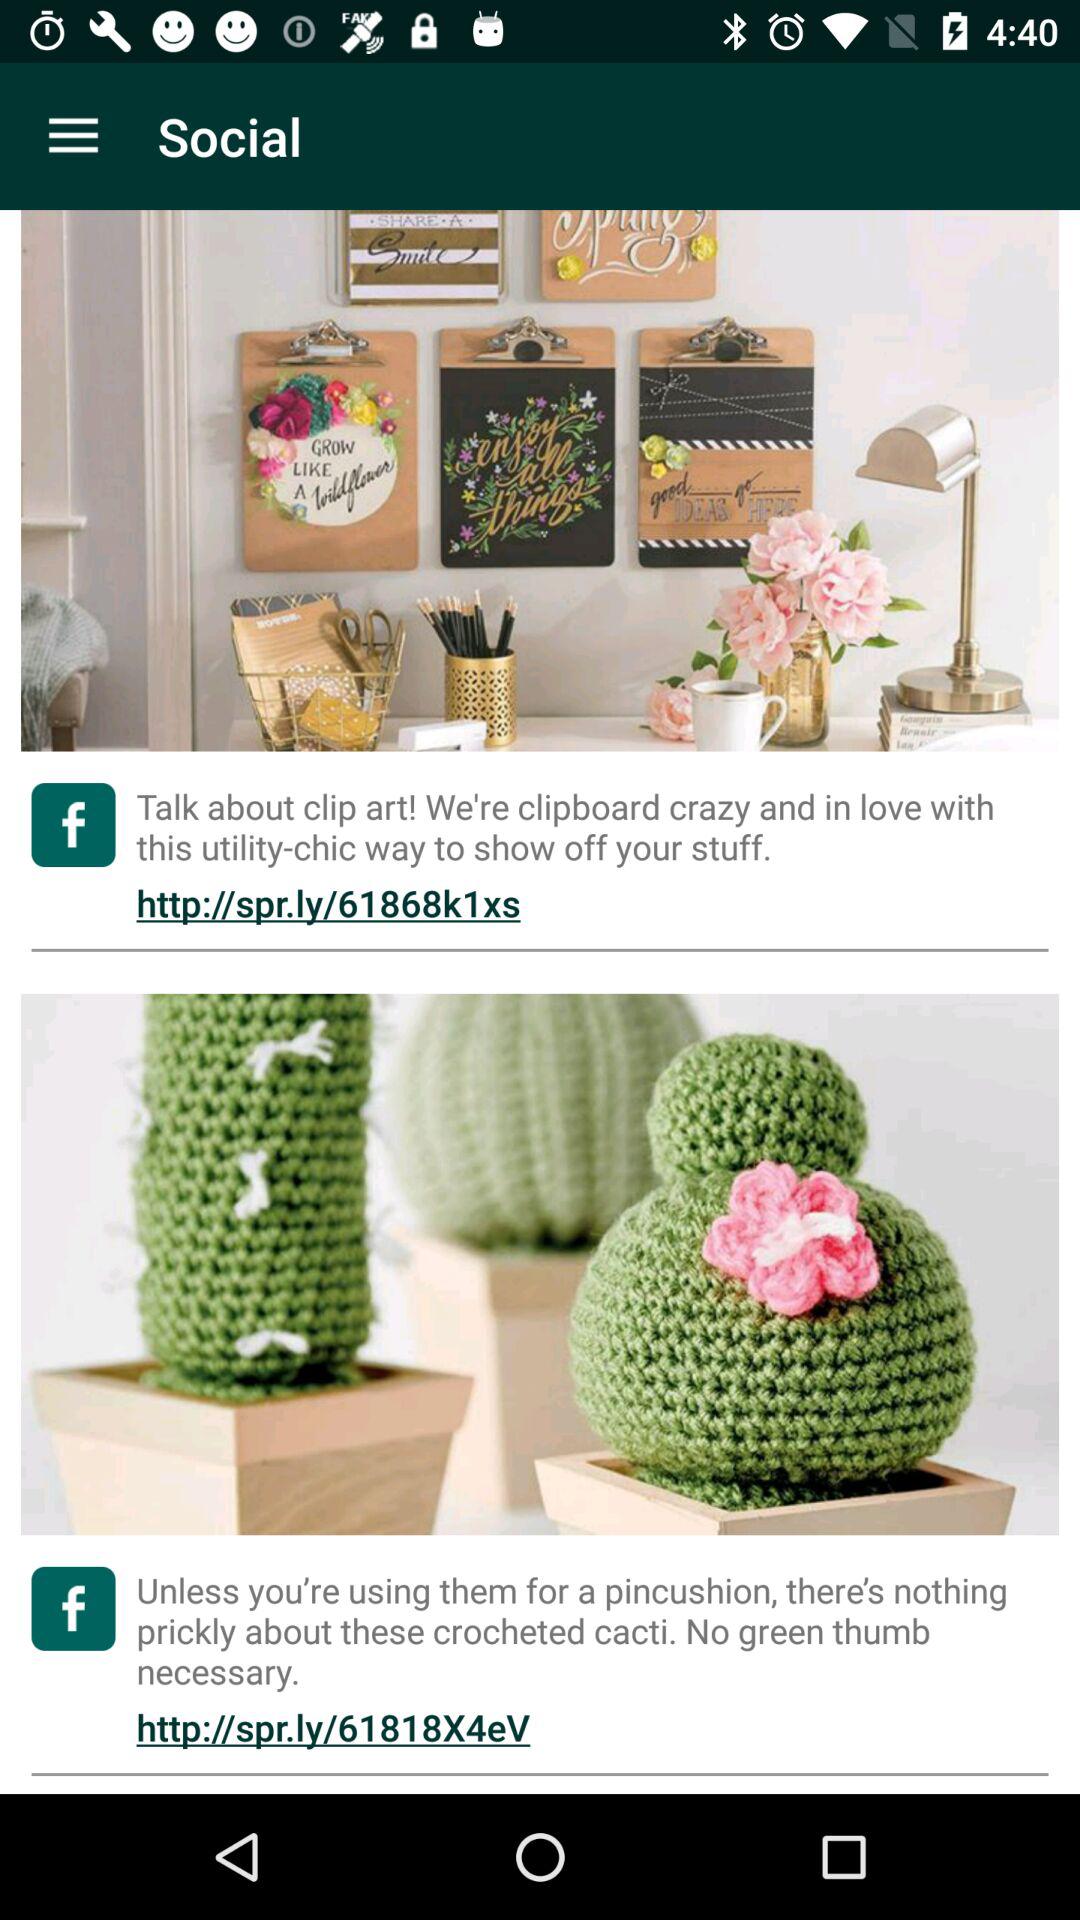  I want to click on tap the item next to the social app, so click(73, 136).